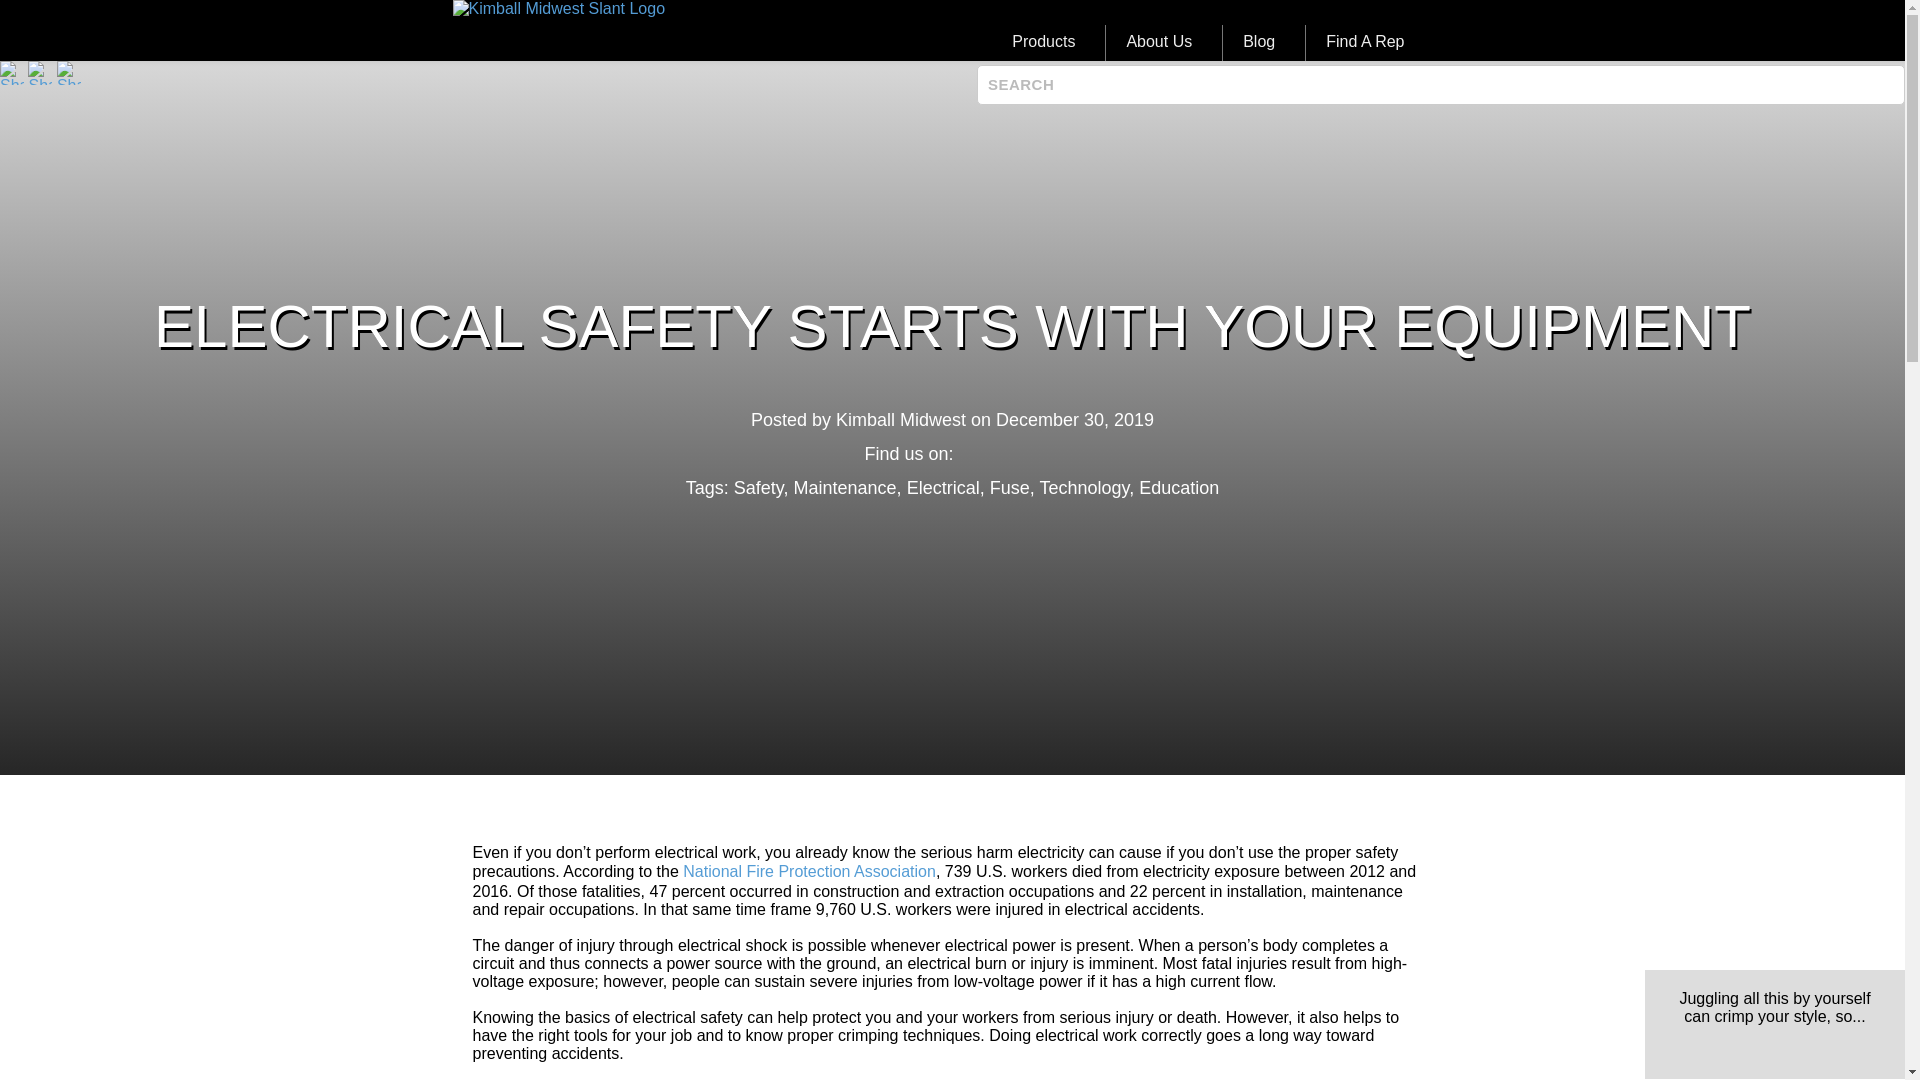 This screenshot has width=1920, height=1080. I want to click on Fuse, so click(1010, 488).